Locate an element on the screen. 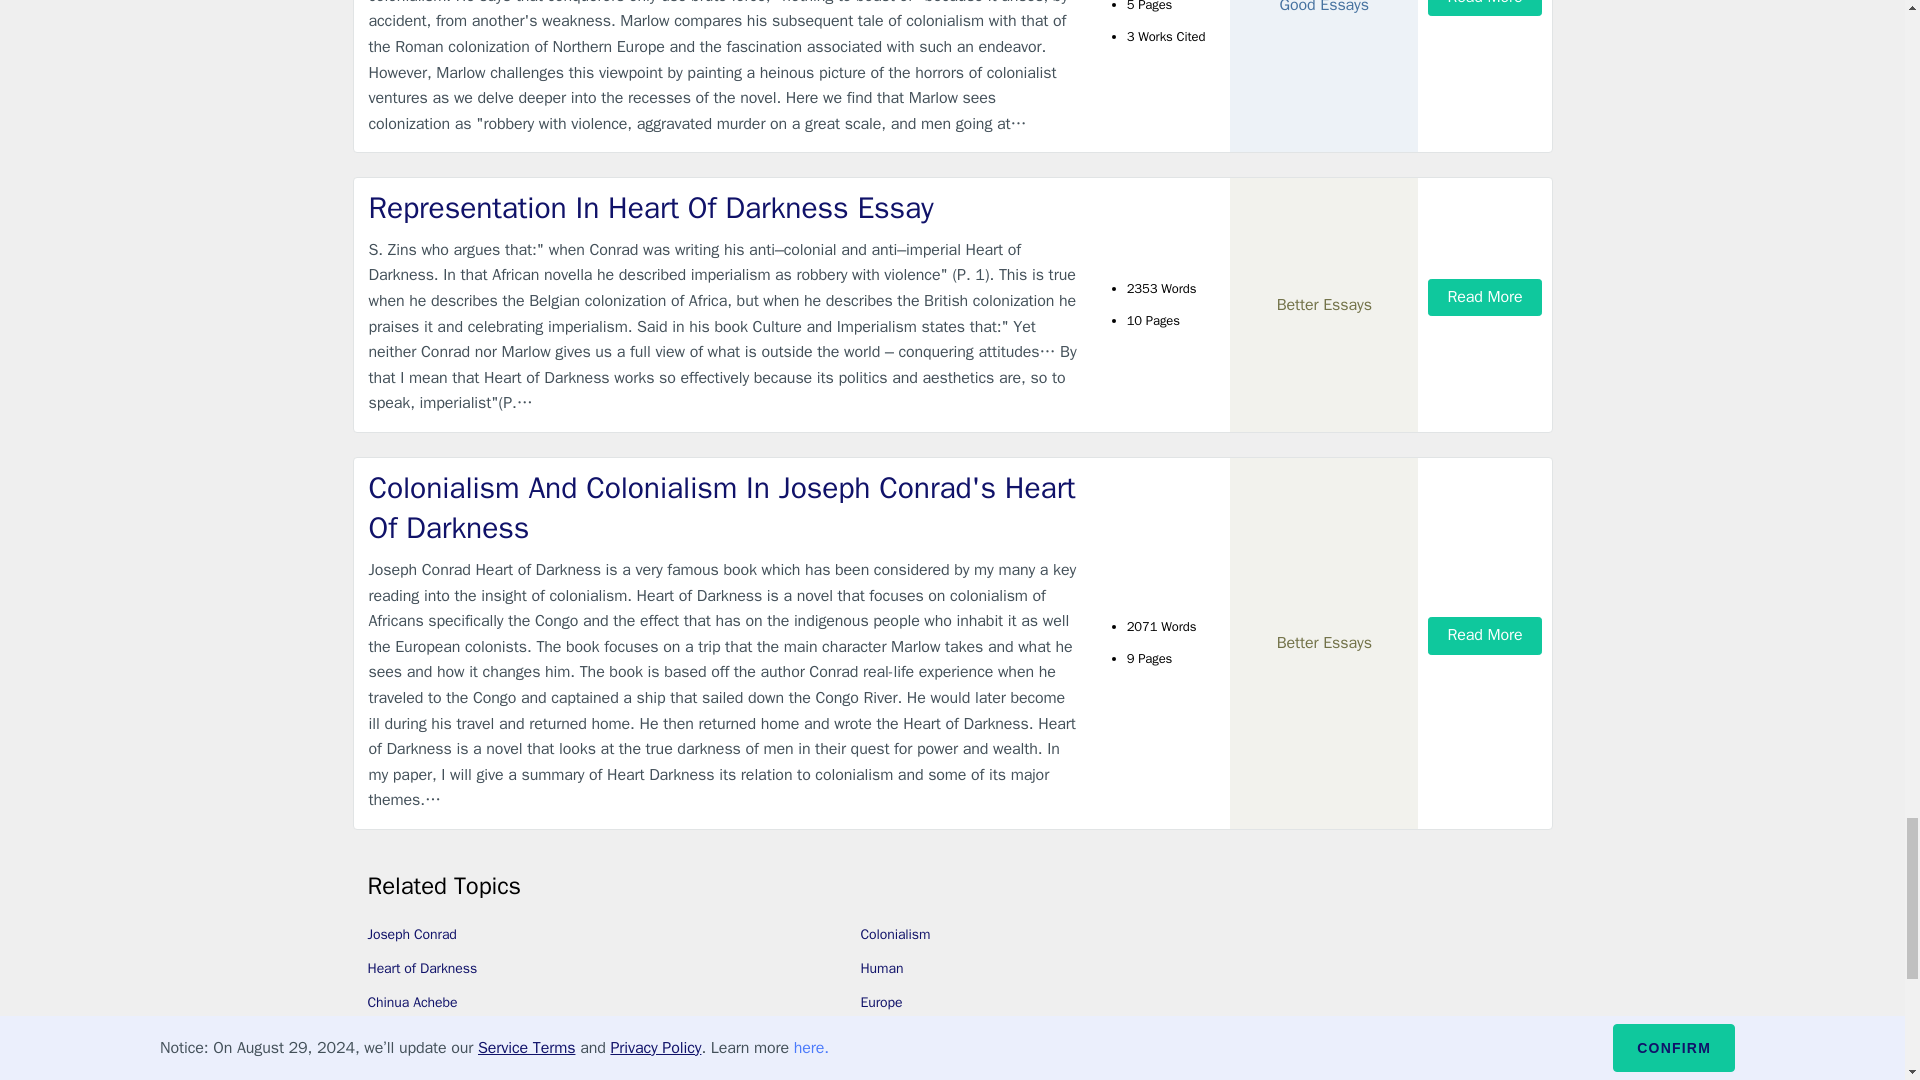  Joseph Conrad is located at coordinates (412, 934).